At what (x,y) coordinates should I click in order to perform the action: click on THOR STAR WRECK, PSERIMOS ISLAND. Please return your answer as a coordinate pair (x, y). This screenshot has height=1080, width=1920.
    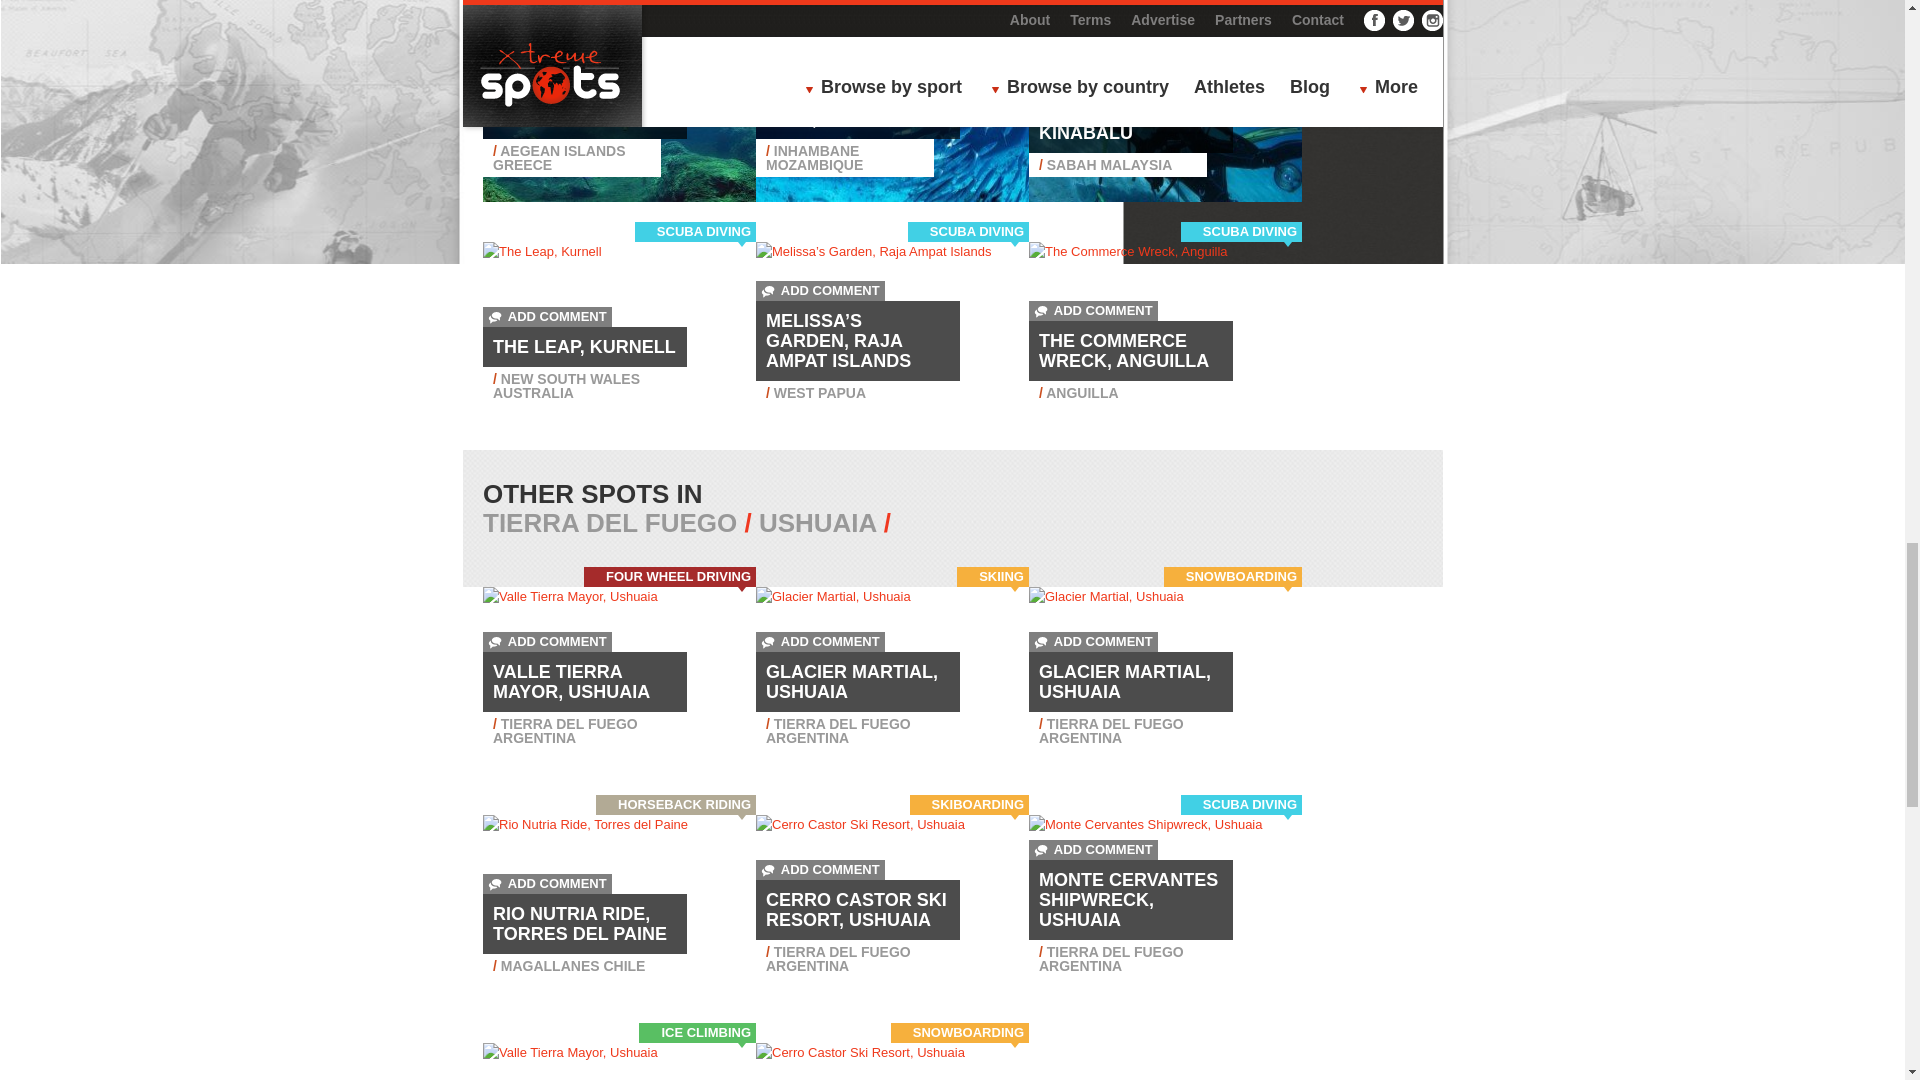
    Looking at the image, I should click on (584, 108).